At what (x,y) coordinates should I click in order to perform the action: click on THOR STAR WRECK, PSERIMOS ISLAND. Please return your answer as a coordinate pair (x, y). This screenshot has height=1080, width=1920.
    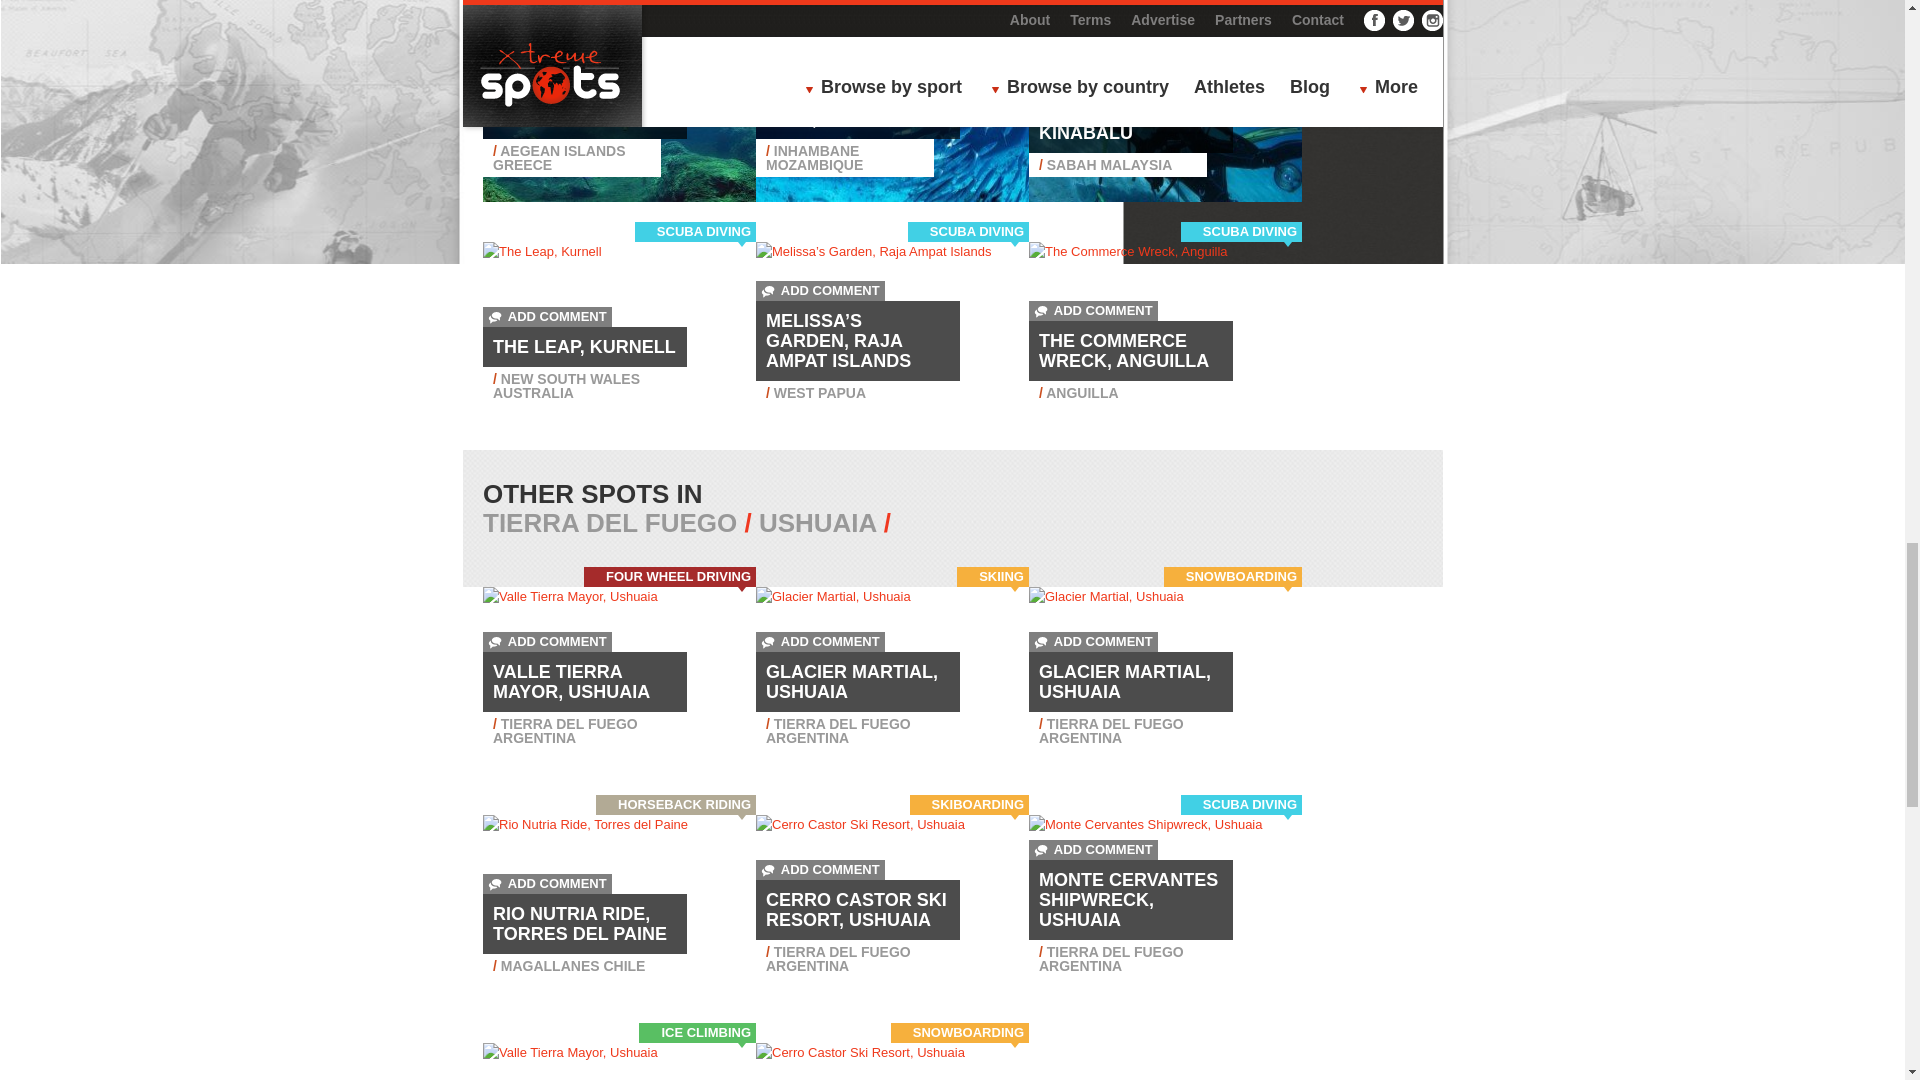
    Looking at the image, I should click on (584, 108).